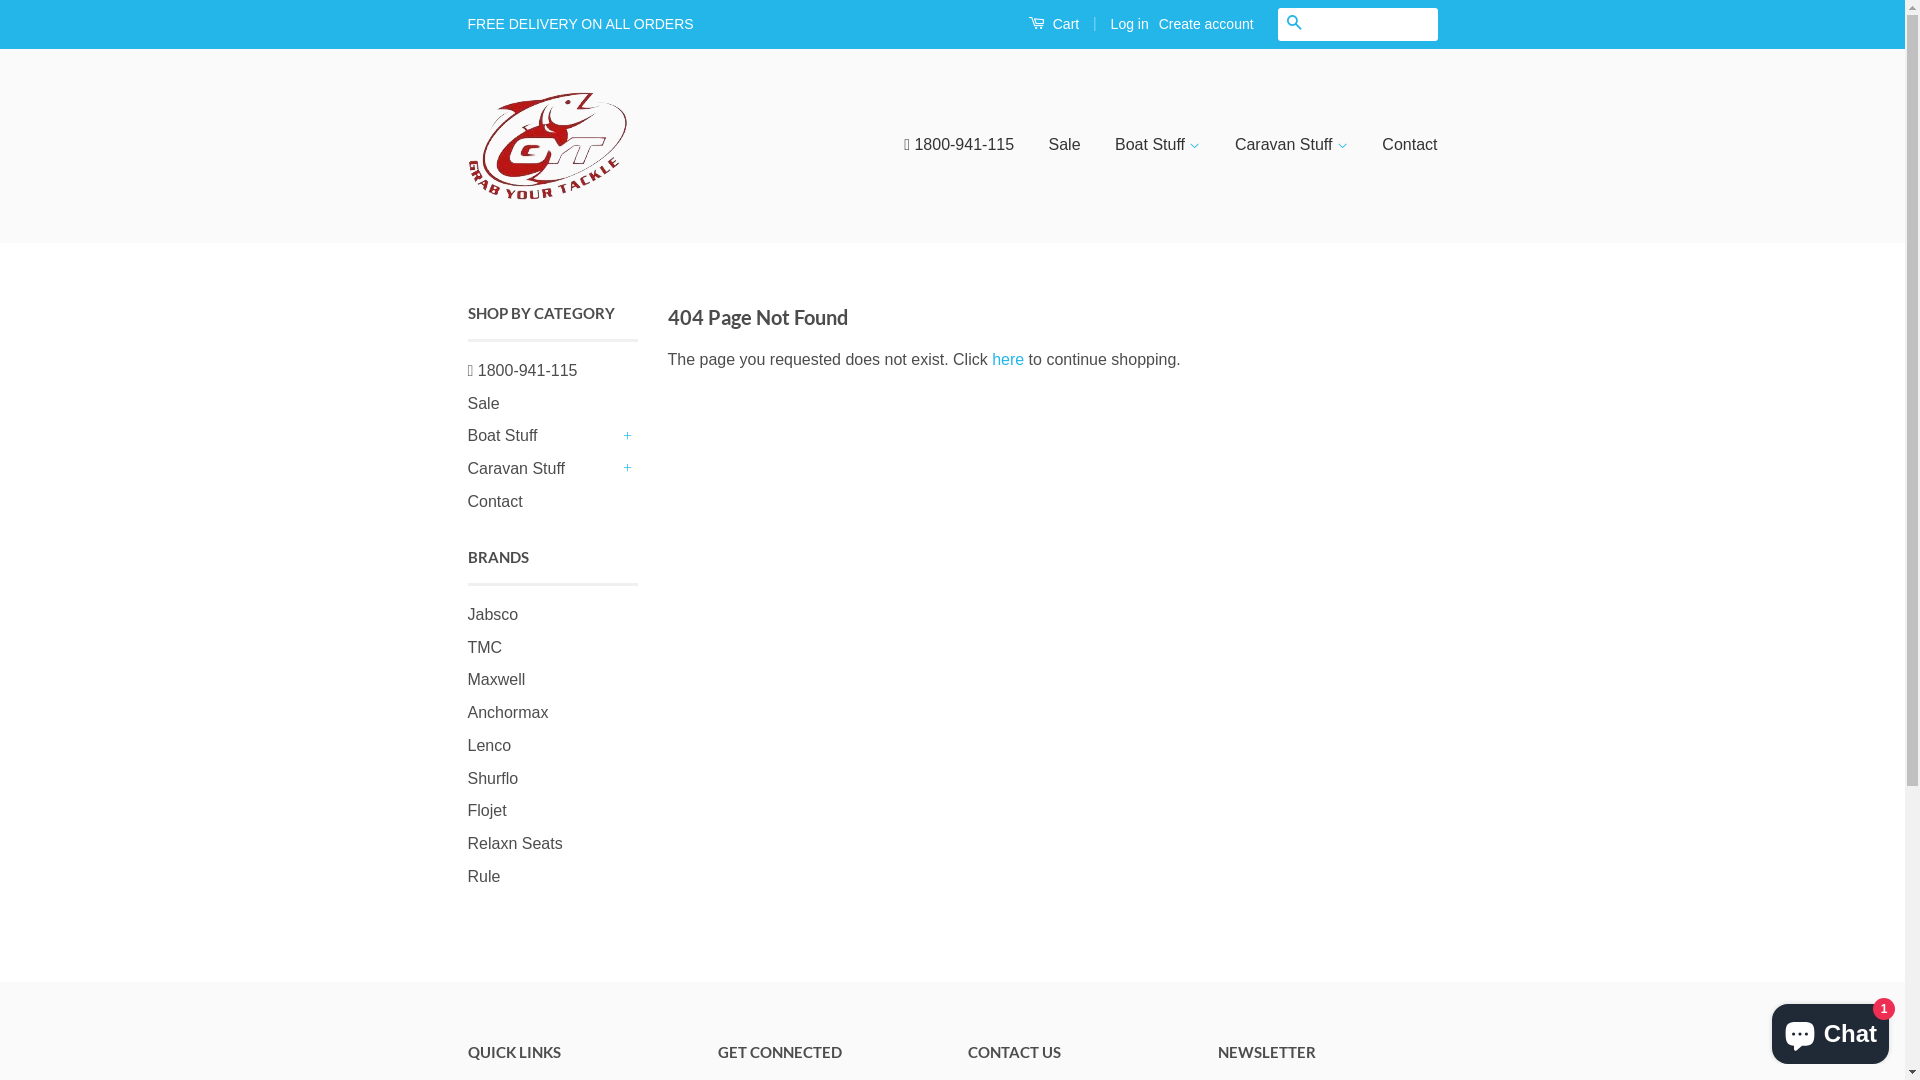 The width and height of the screenshot is (1920, 1080). Describe the element at coordinates (484, 876) in the screenshot. I see `Rule` at that location.